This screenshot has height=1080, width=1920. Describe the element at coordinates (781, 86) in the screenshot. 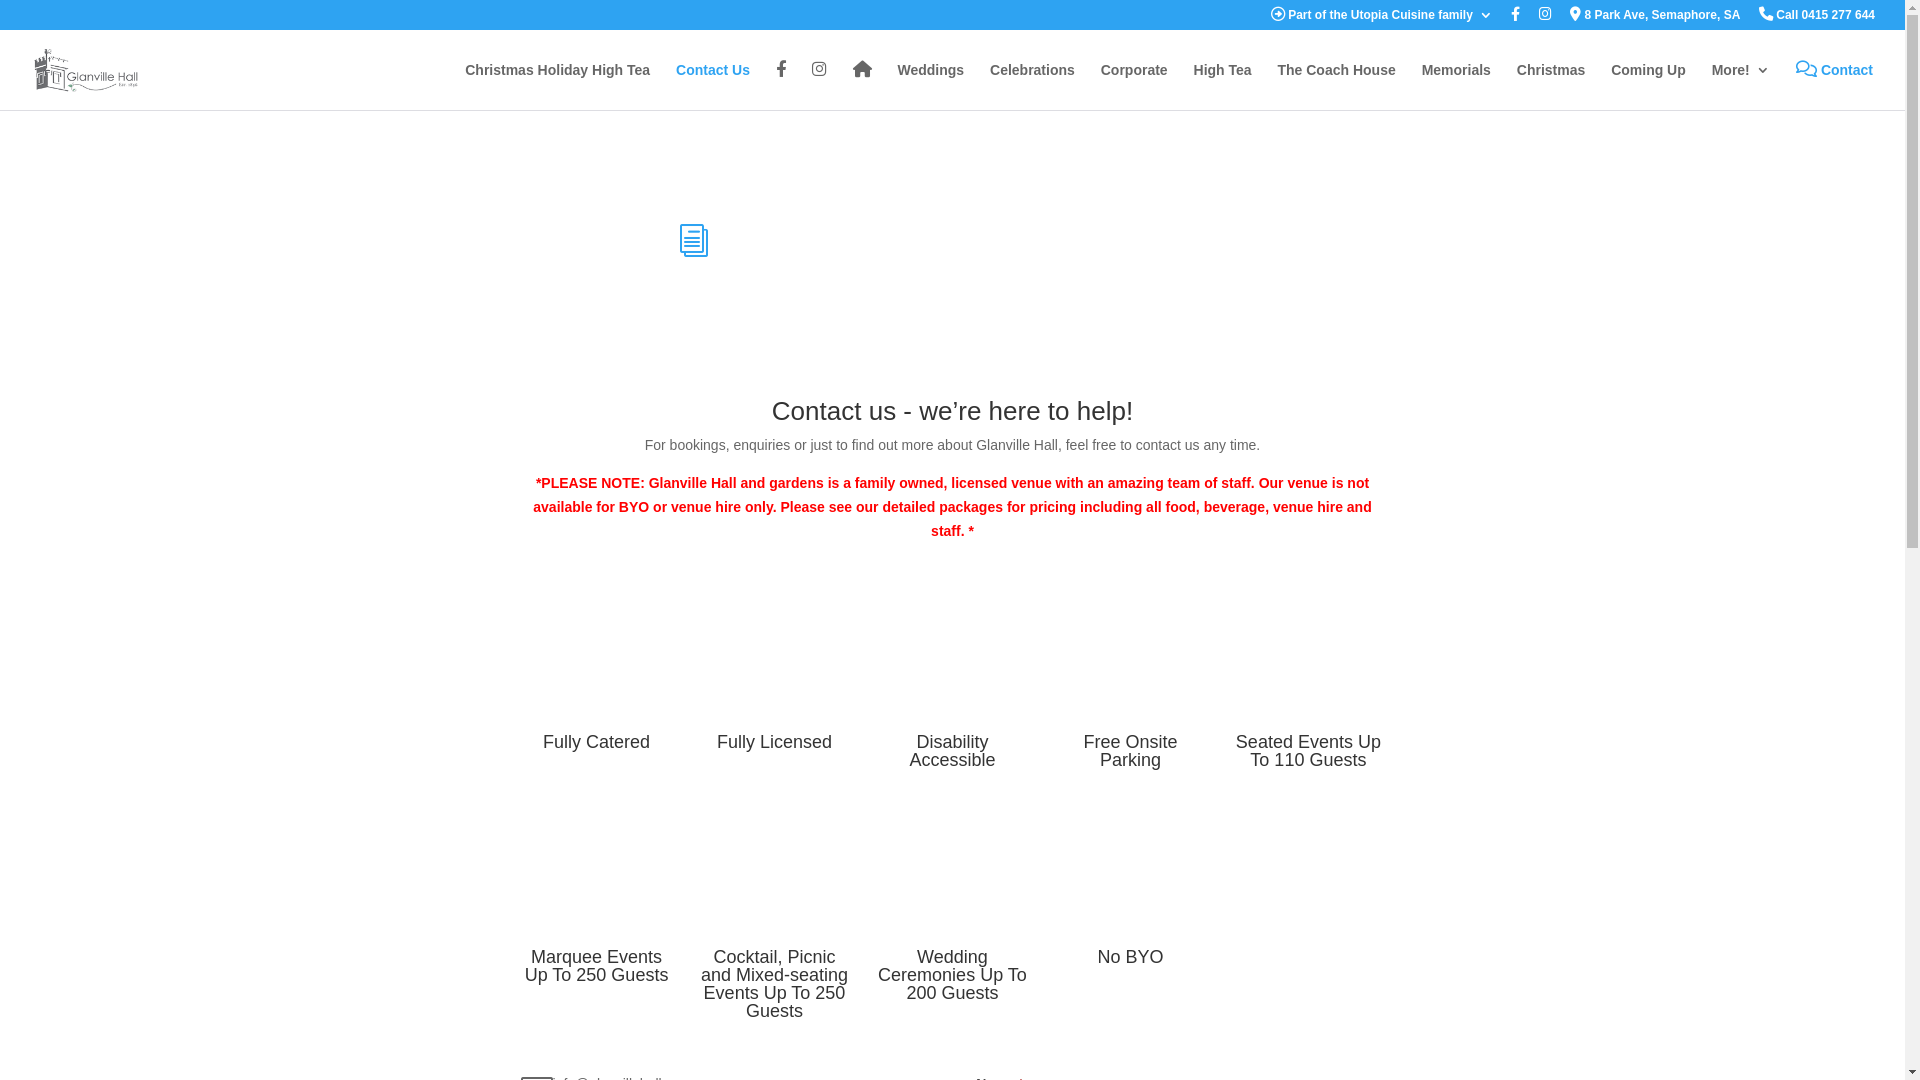

I see `Facebook` at that location.